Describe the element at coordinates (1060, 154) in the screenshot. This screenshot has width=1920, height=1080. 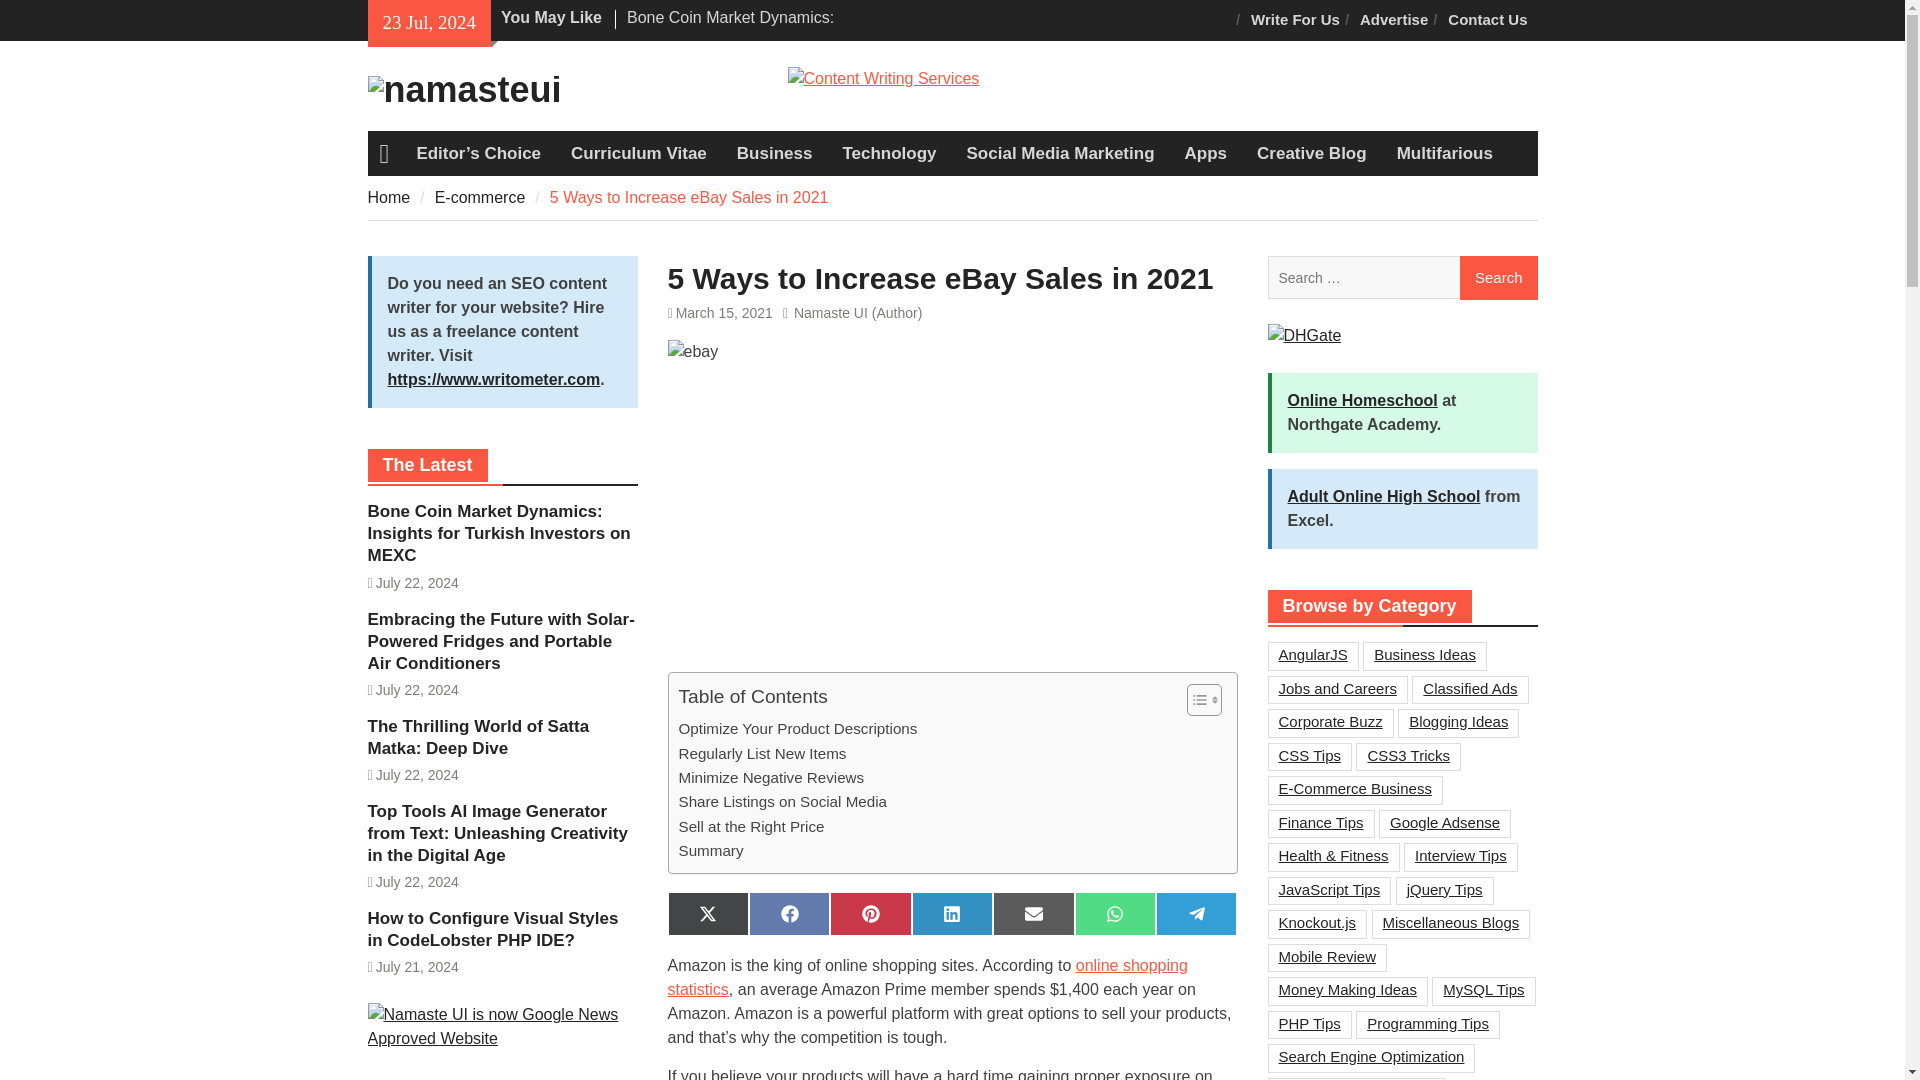
I see `Social Media Marketing` at that location.